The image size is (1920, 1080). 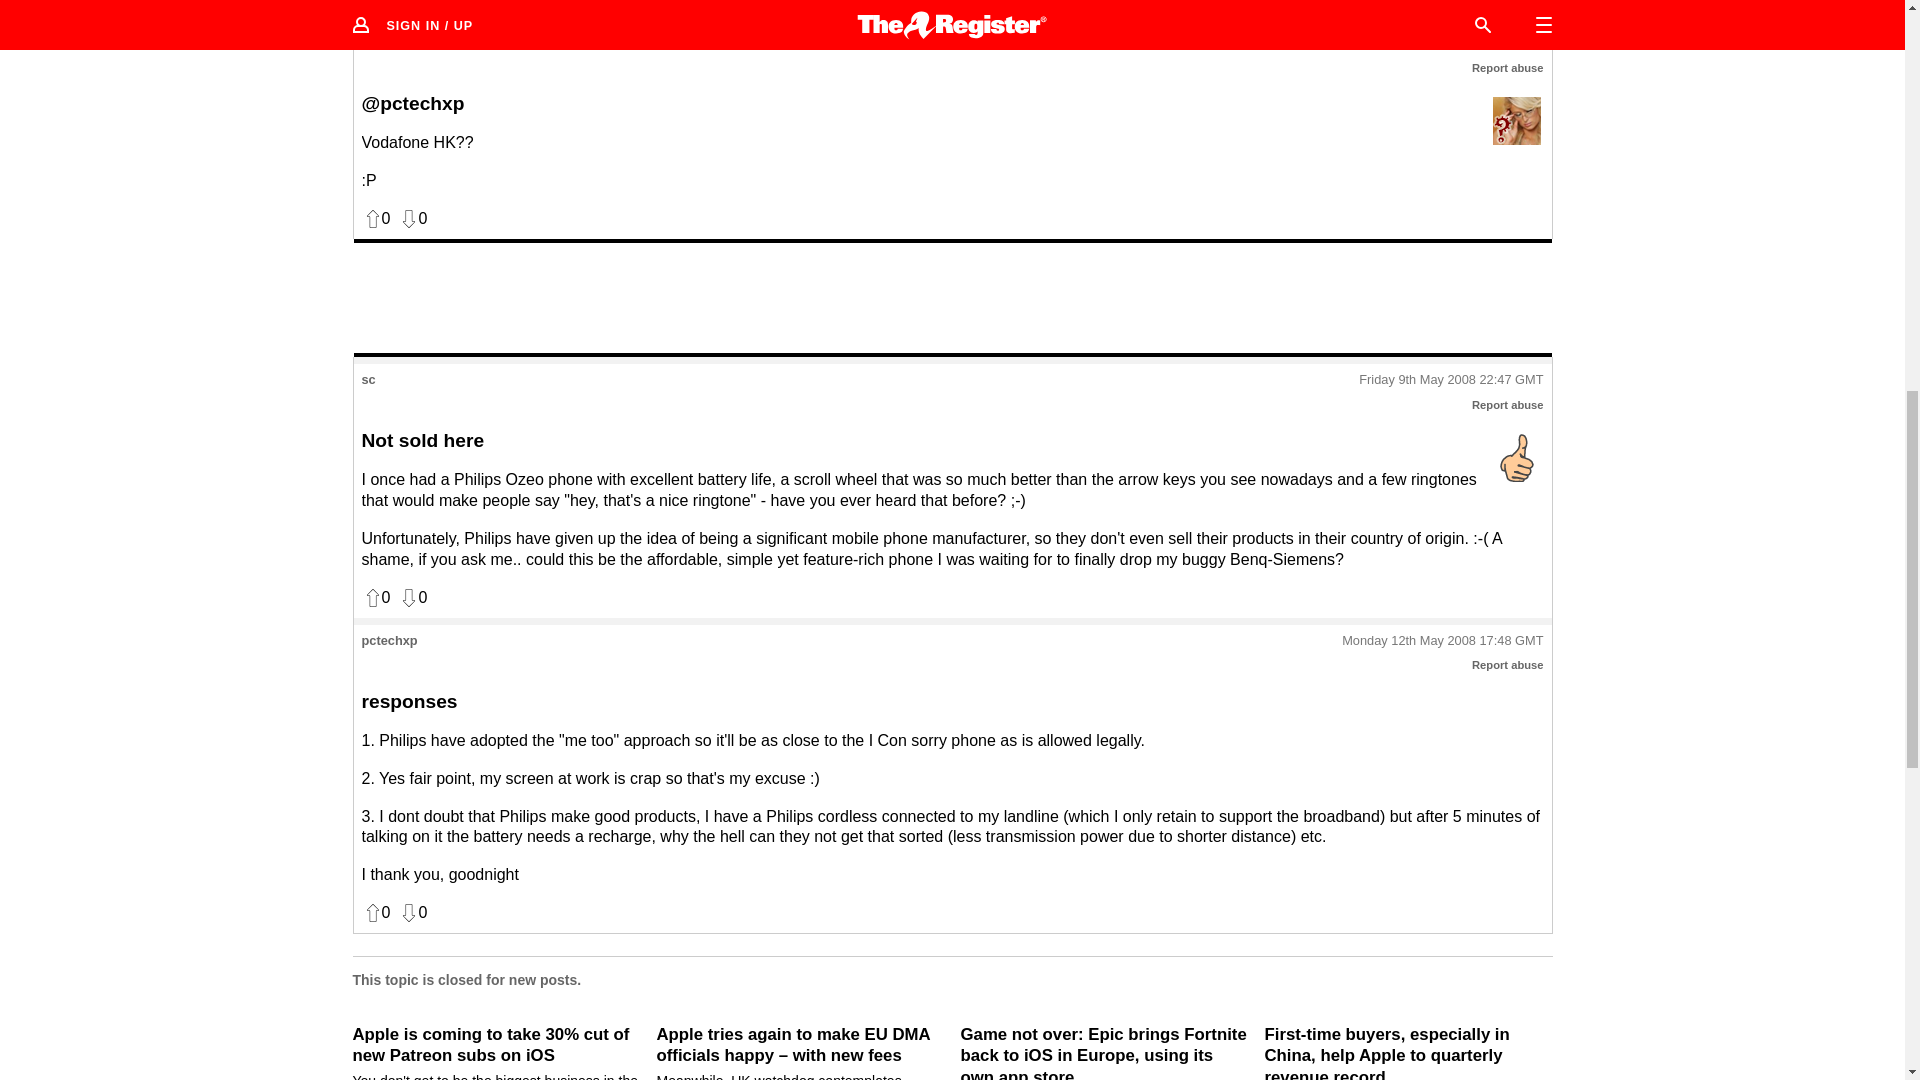 What do you see at coordinates (1451, 42) in the screenshot?
I see `Permalink to this post` at bounding box center [1451, 42].